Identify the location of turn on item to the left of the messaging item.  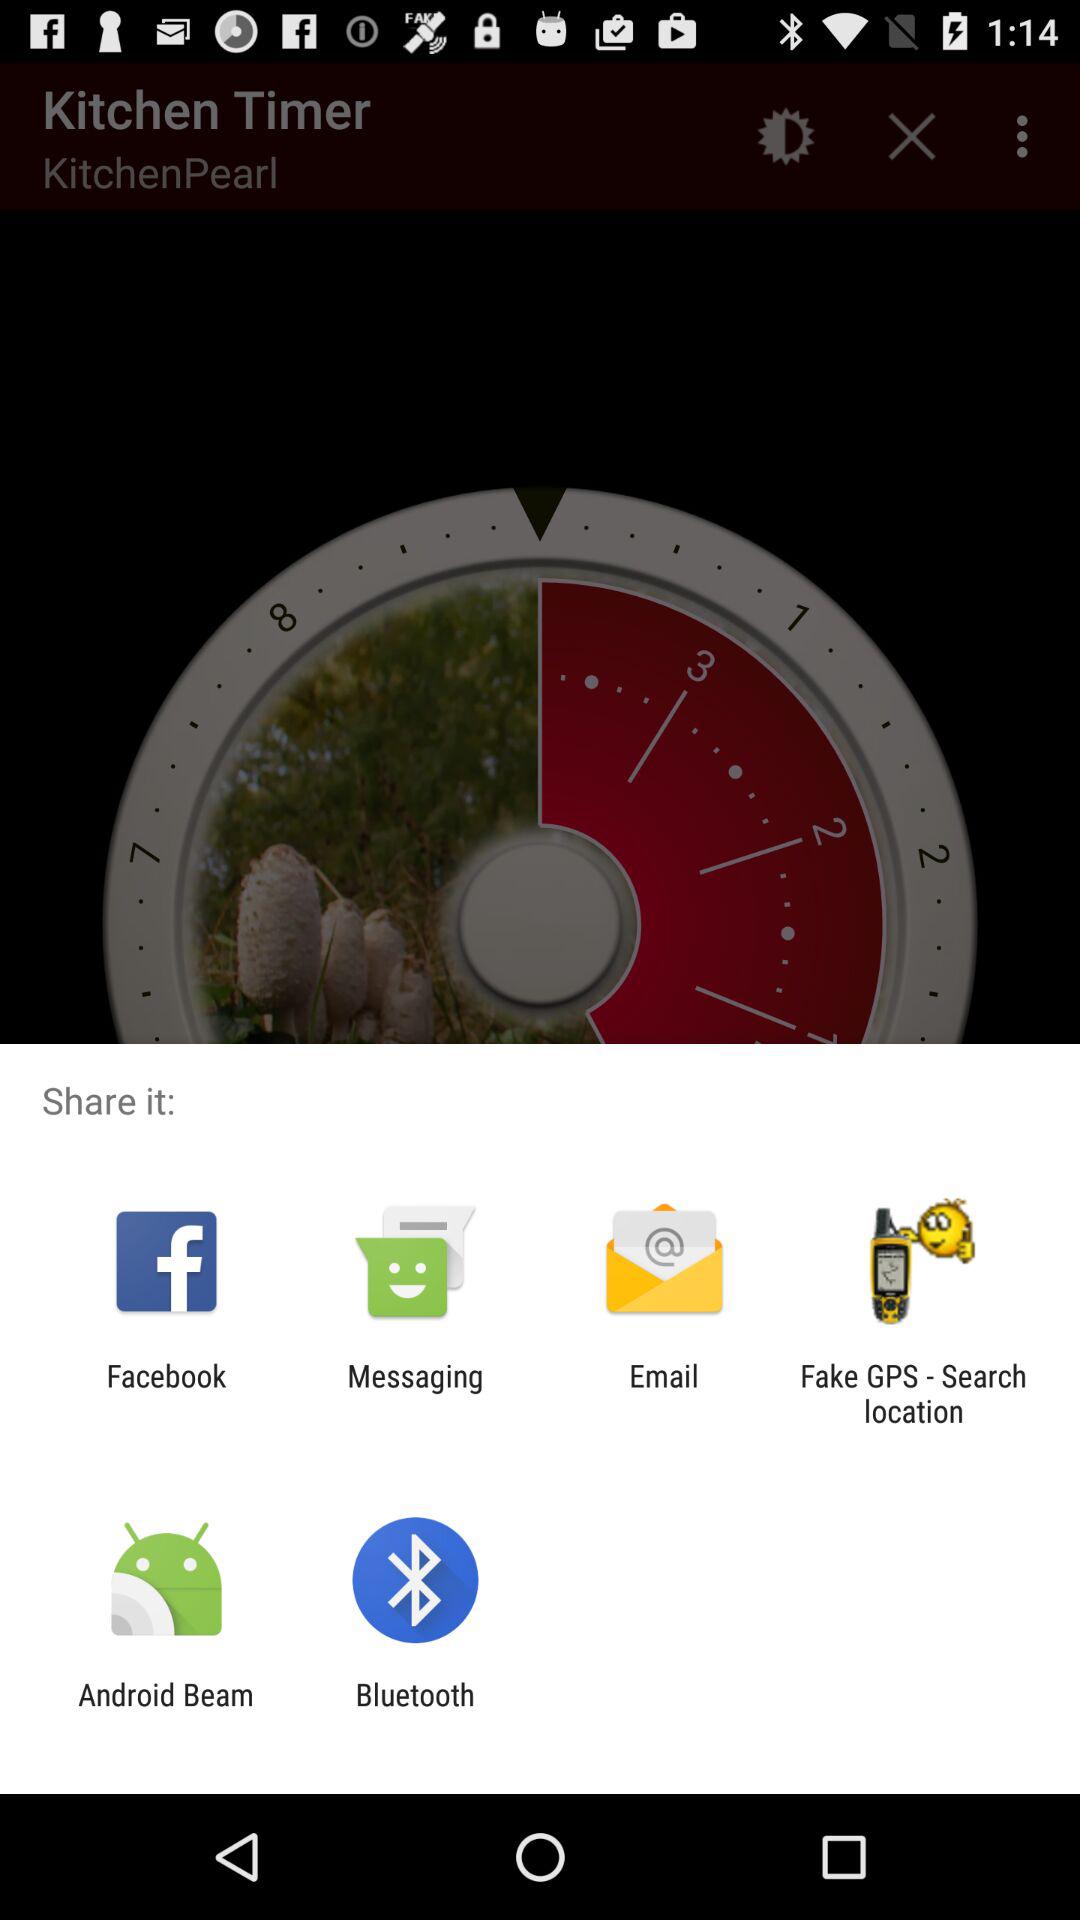
(166, 1393).